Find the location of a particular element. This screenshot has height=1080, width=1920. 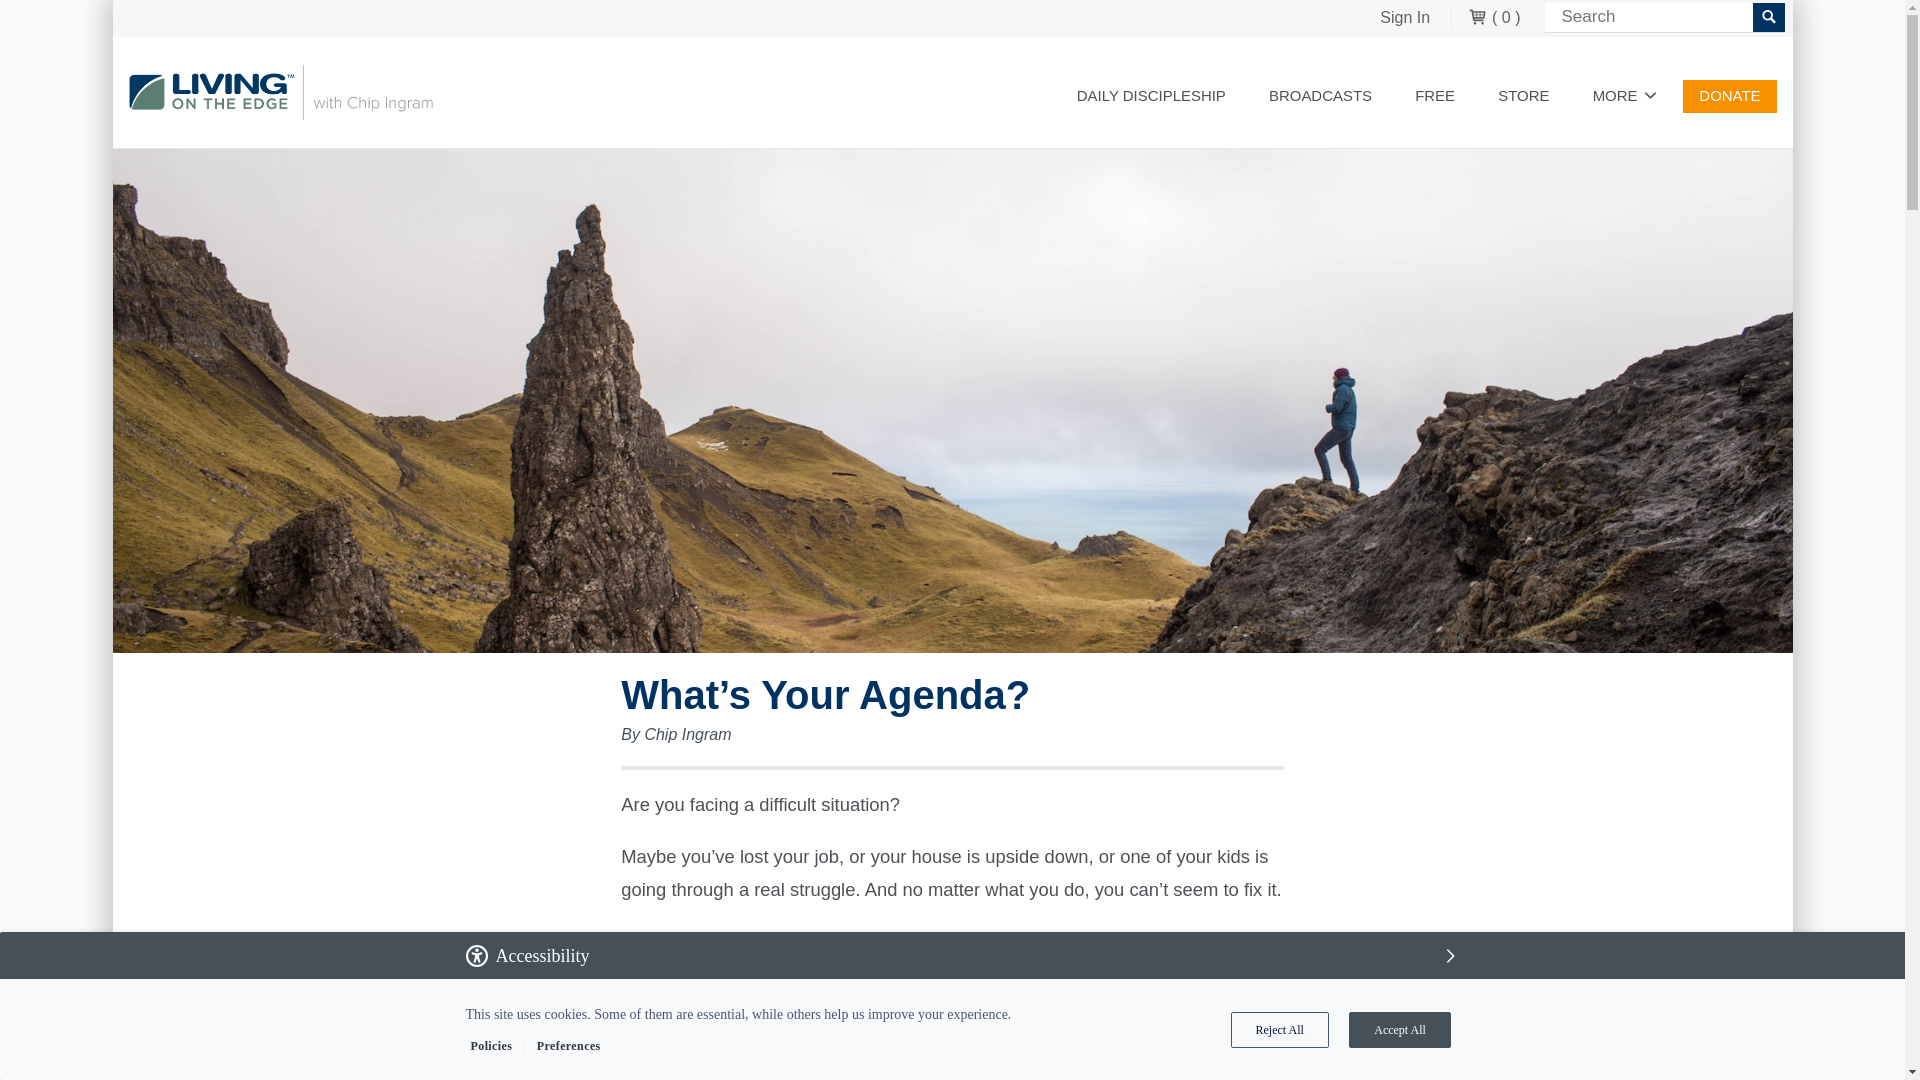

Living on the Edge is located at coordinates (280, 92).